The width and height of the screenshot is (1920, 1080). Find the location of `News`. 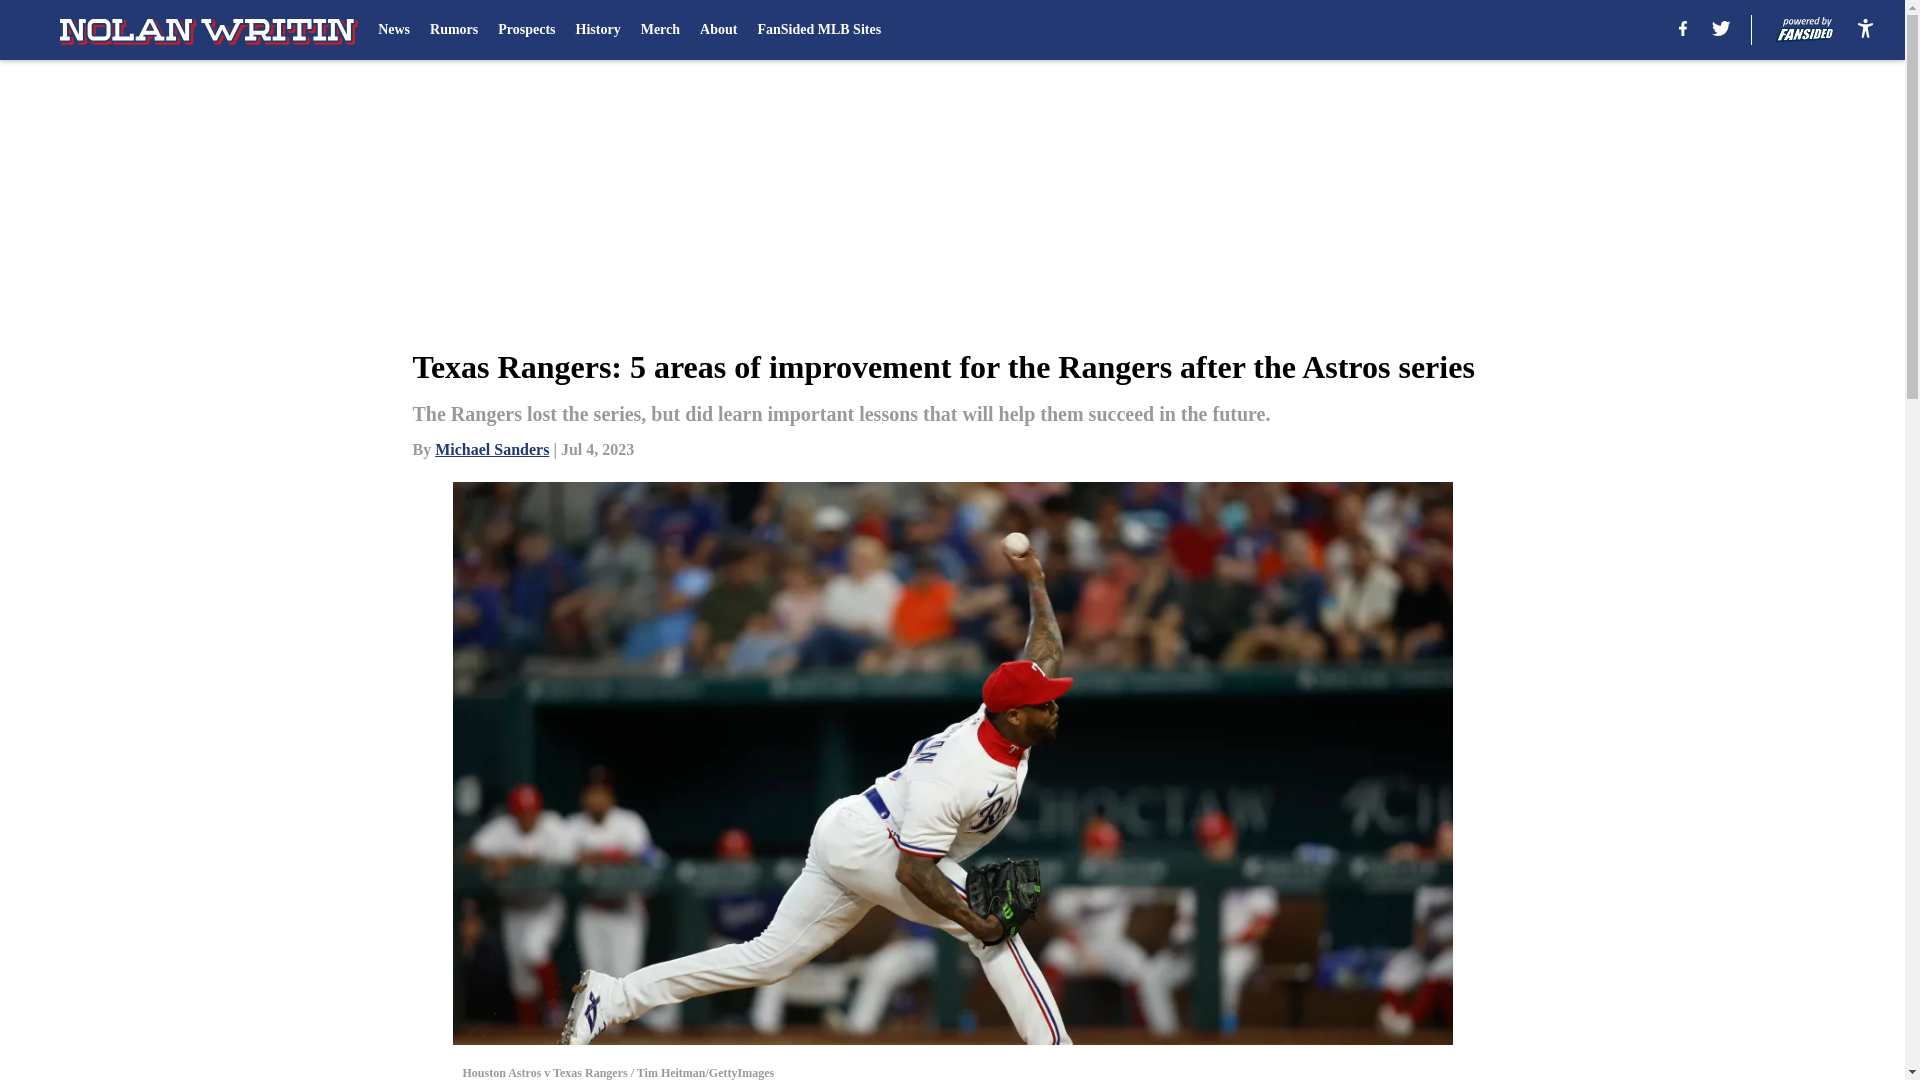

News is located at coordinates (394, 30).